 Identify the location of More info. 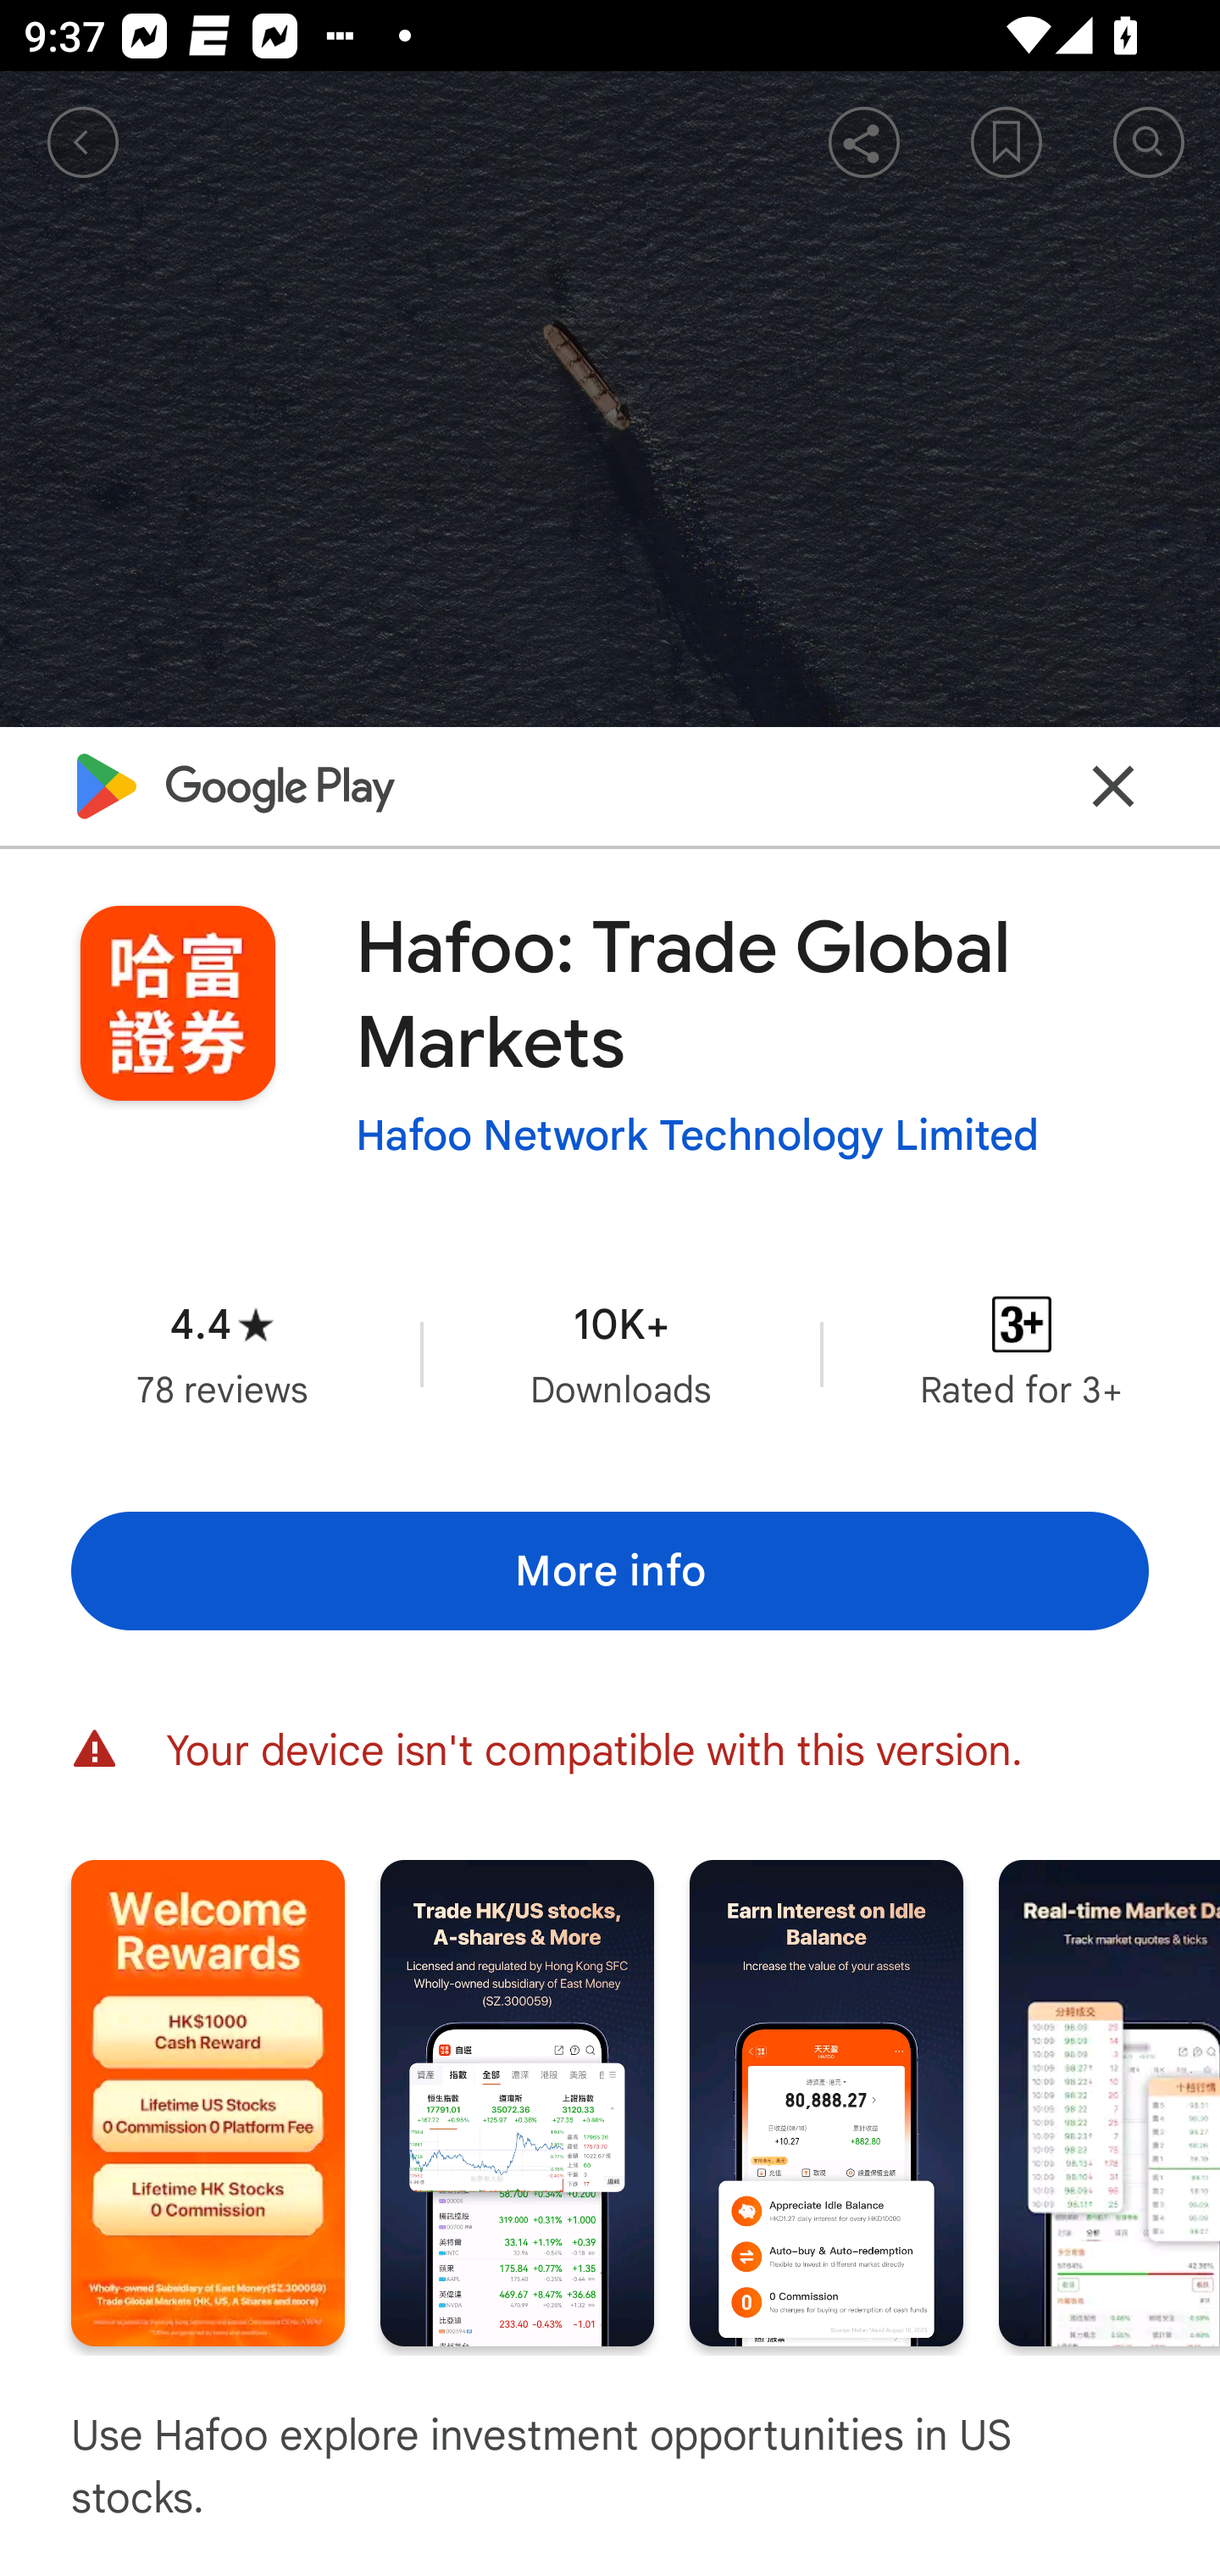
(610, 1571).